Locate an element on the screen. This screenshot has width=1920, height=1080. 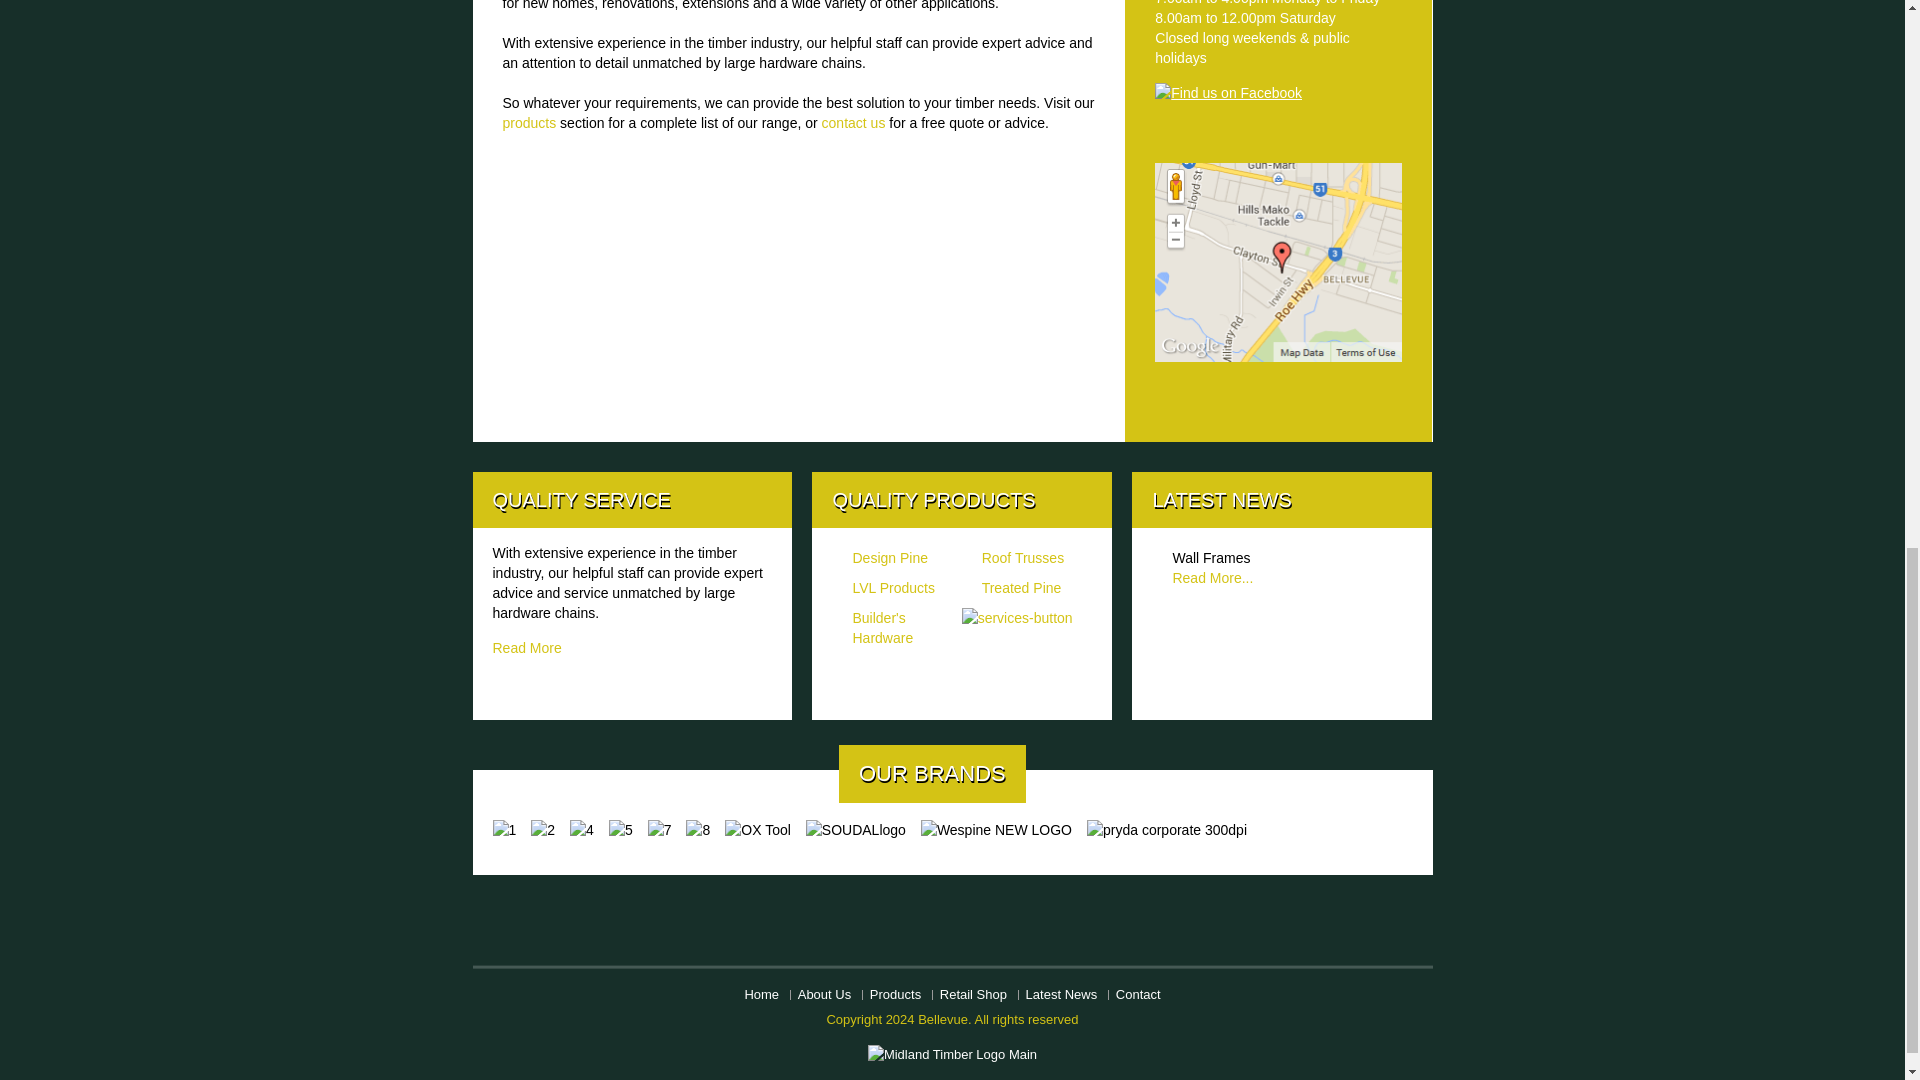
contact us is located at coordinates (854, 122).